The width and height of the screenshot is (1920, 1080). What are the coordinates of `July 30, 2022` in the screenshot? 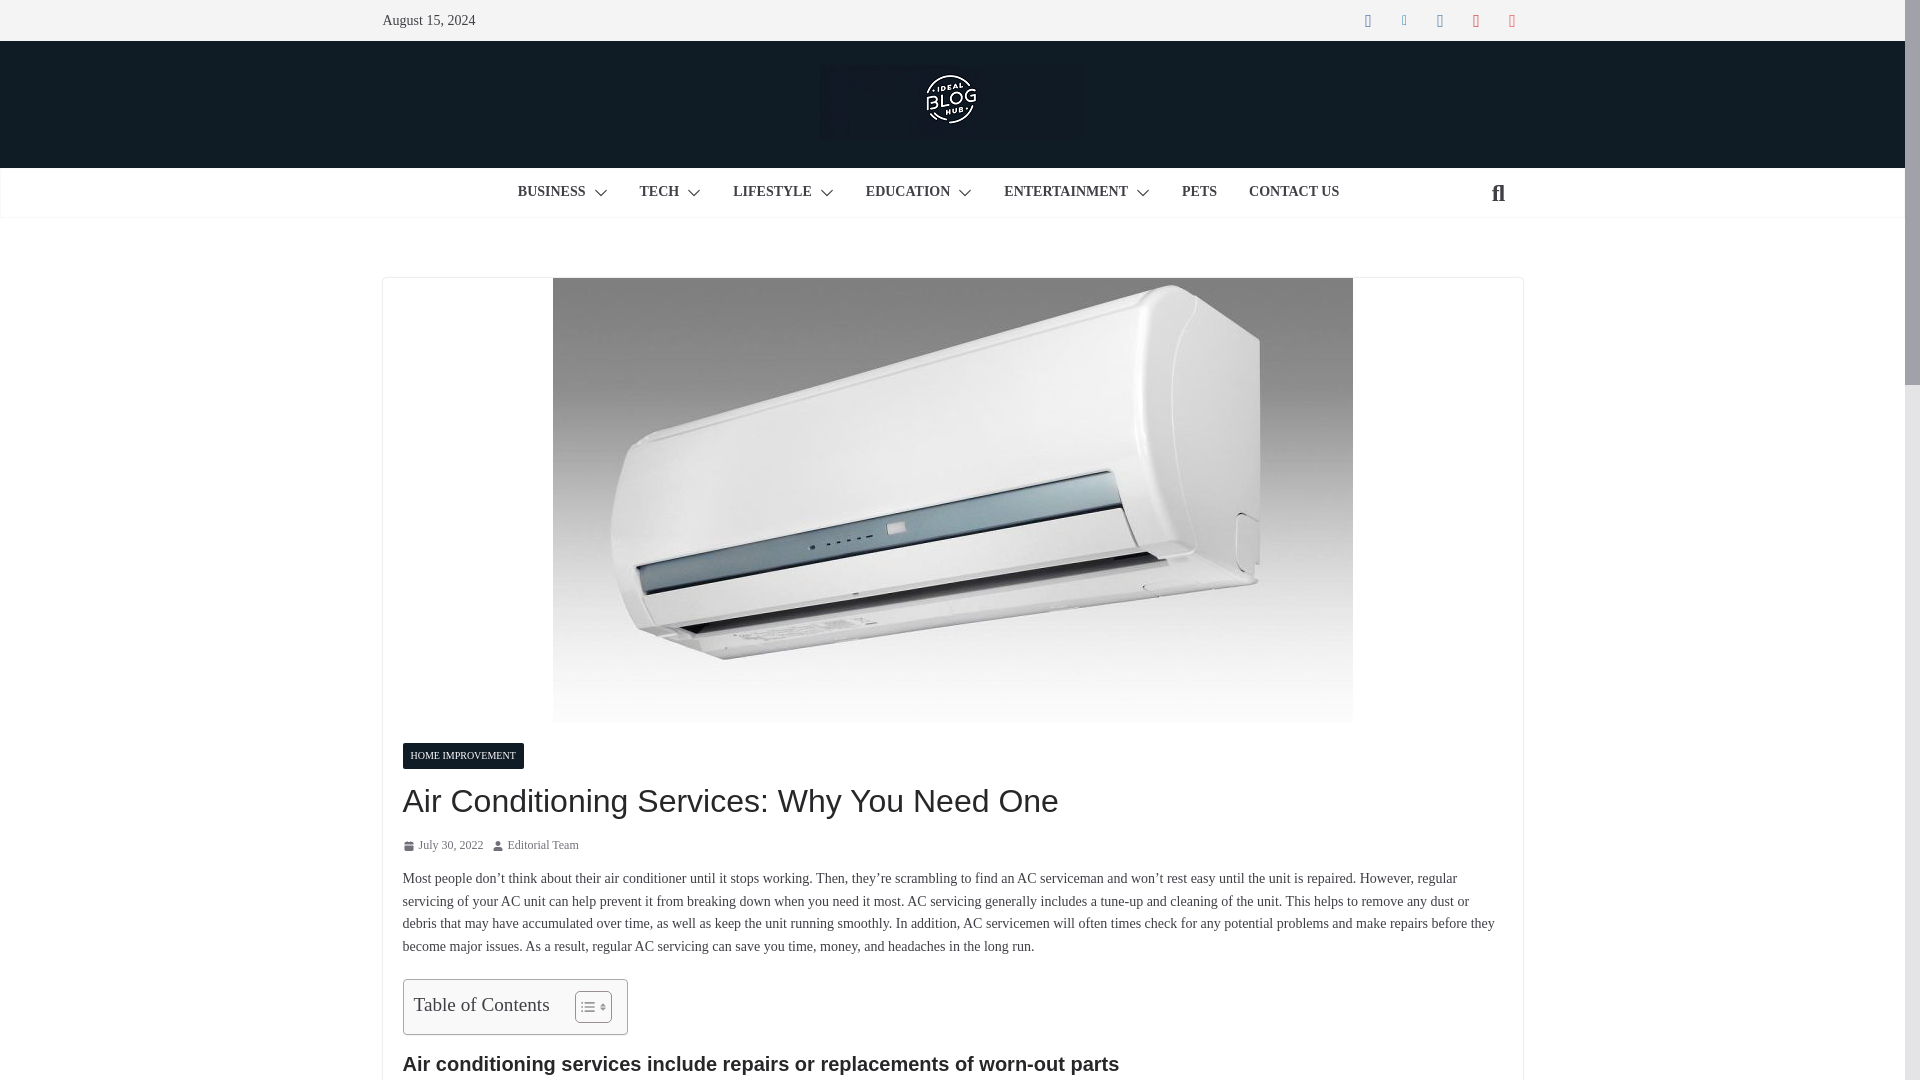 It's located at (442, 846).